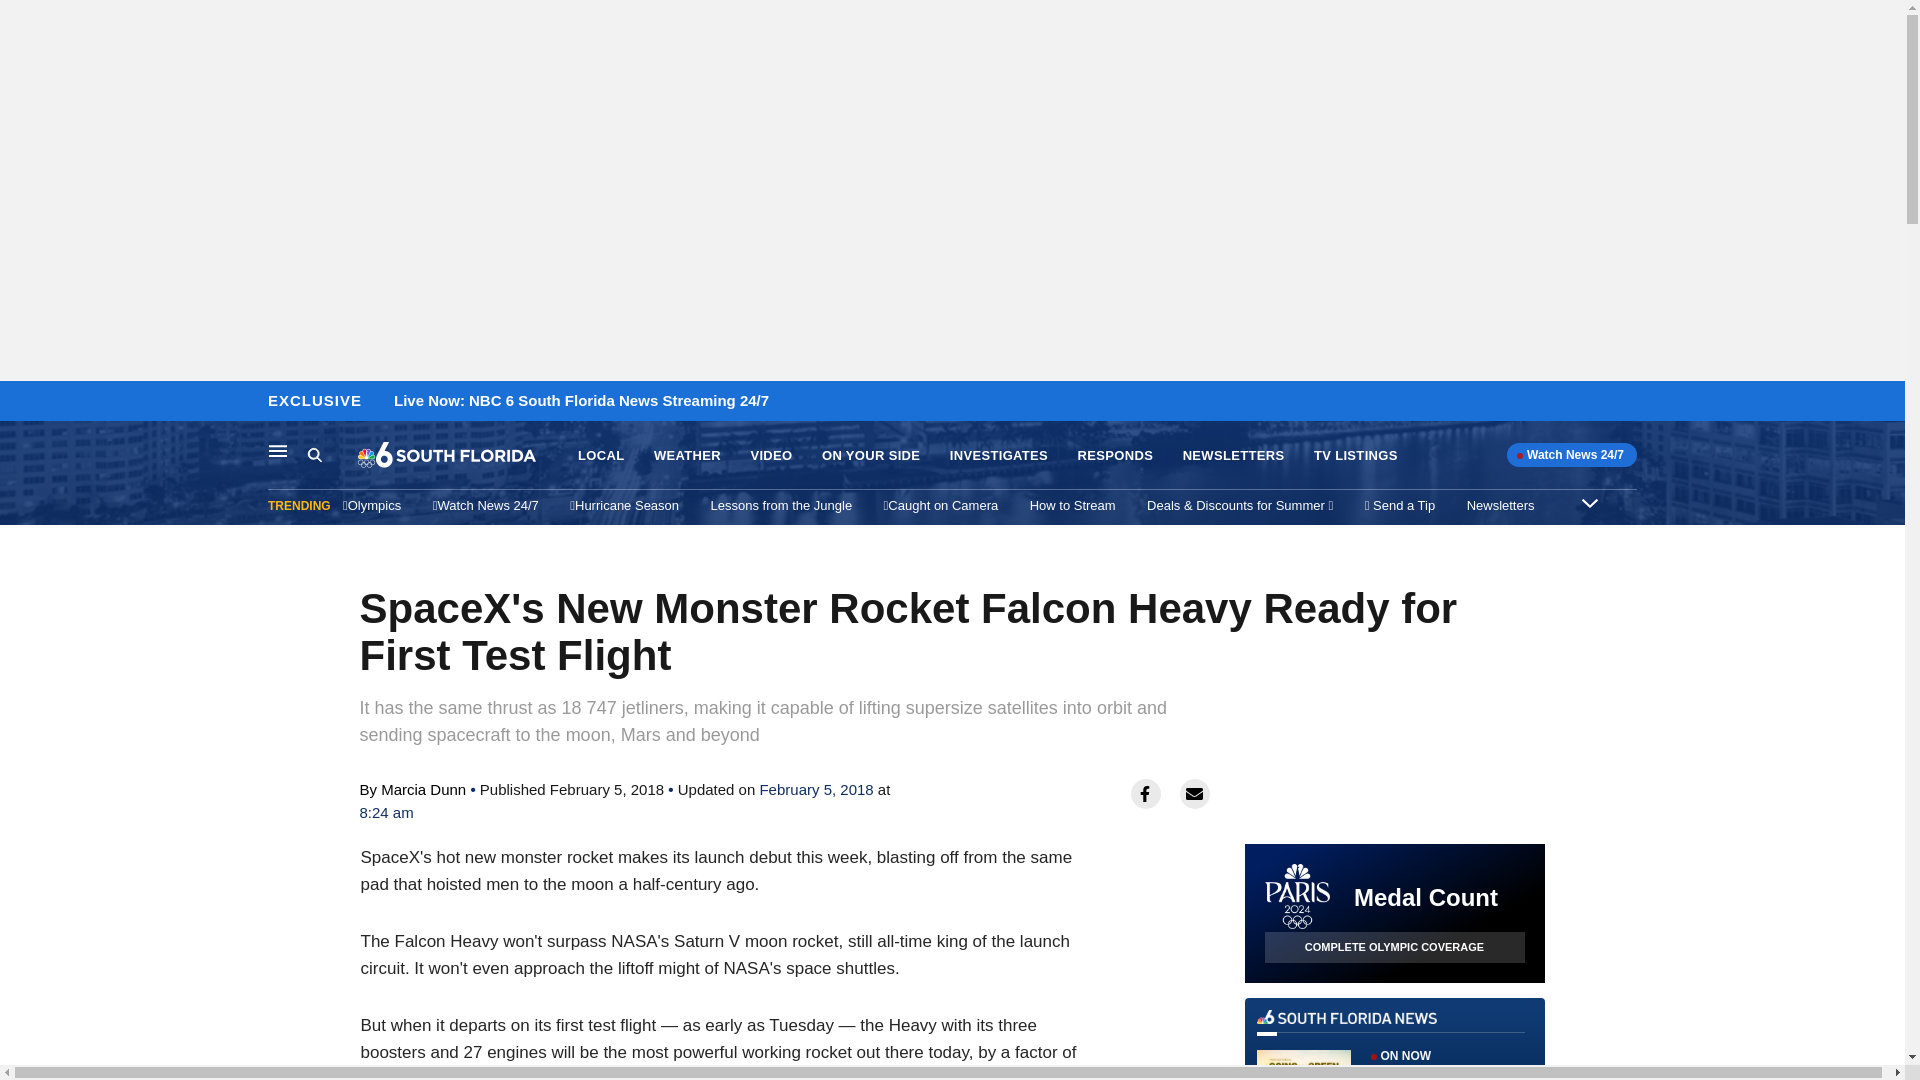  I want to click on RESPONDS, so click(278, 450).